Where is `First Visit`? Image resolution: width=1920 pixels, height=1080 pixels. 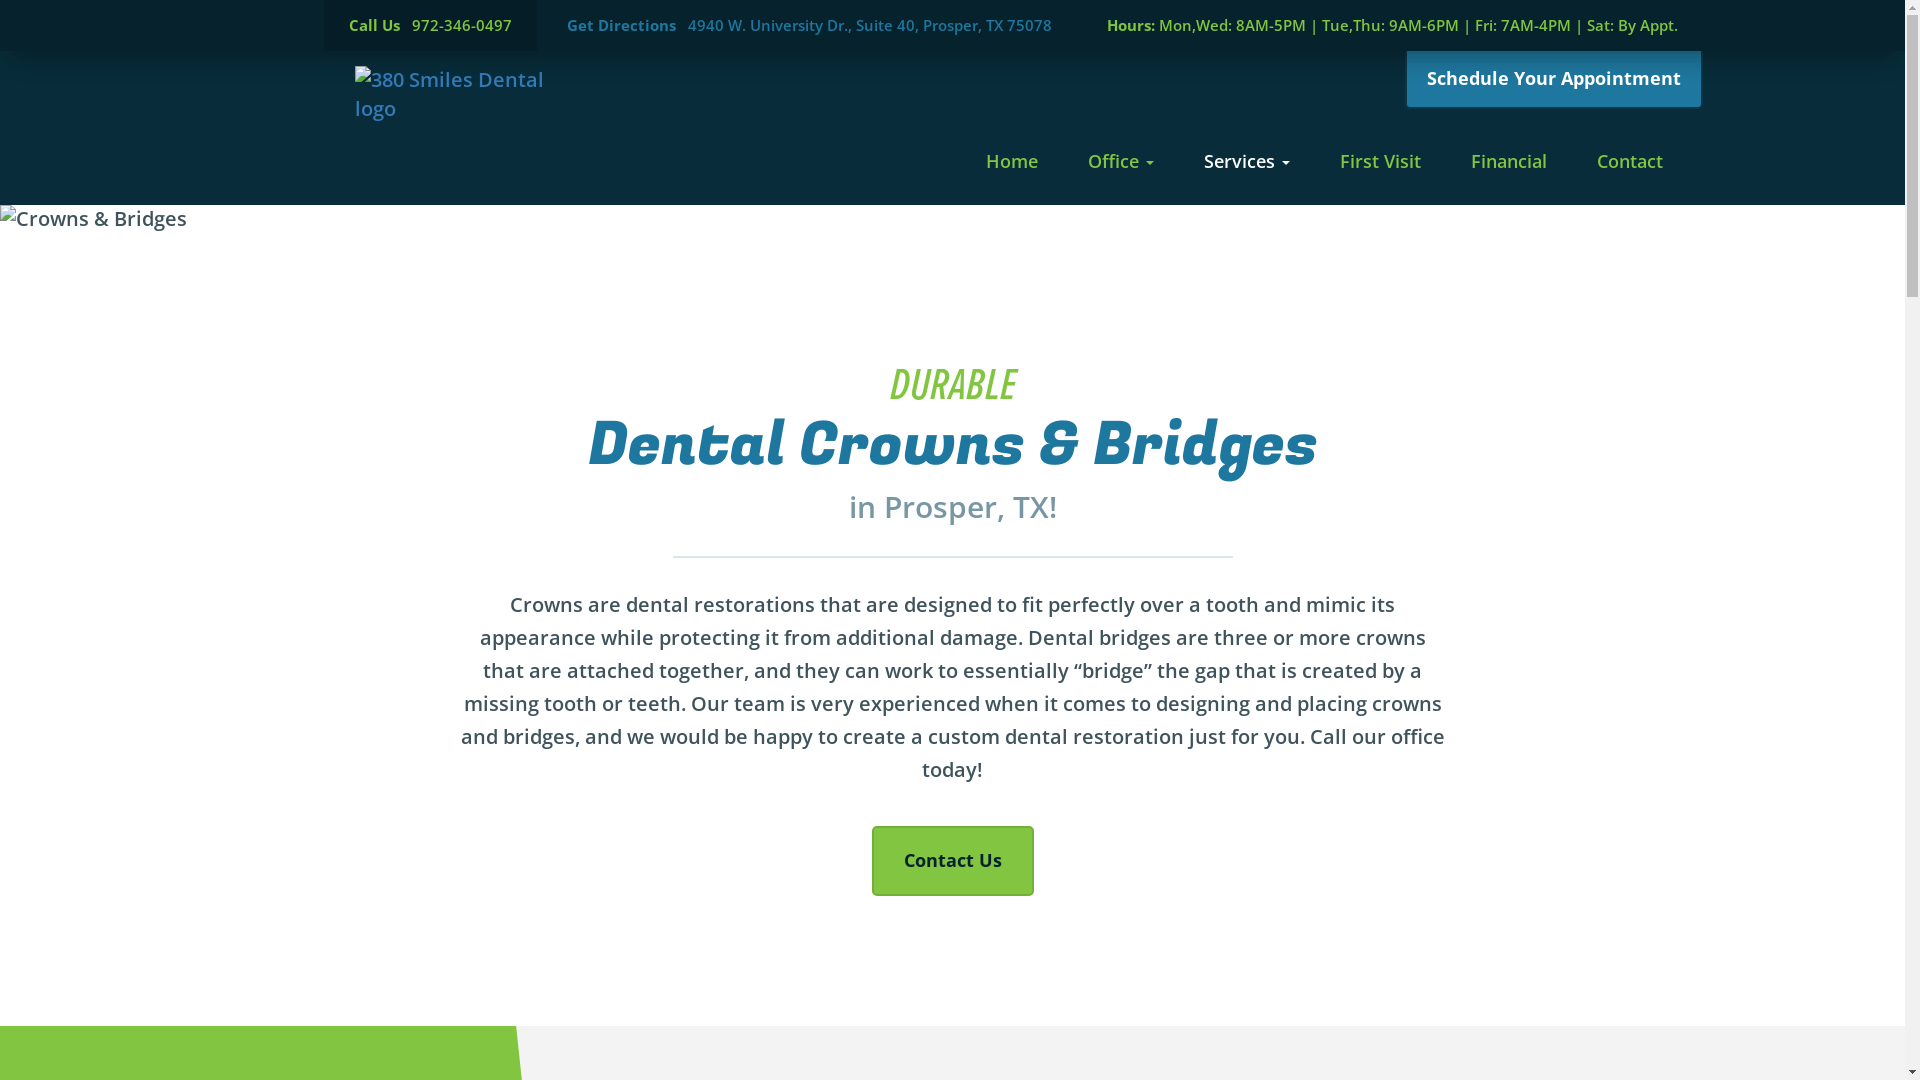 First Visit is located at coordinates (1380, 162).